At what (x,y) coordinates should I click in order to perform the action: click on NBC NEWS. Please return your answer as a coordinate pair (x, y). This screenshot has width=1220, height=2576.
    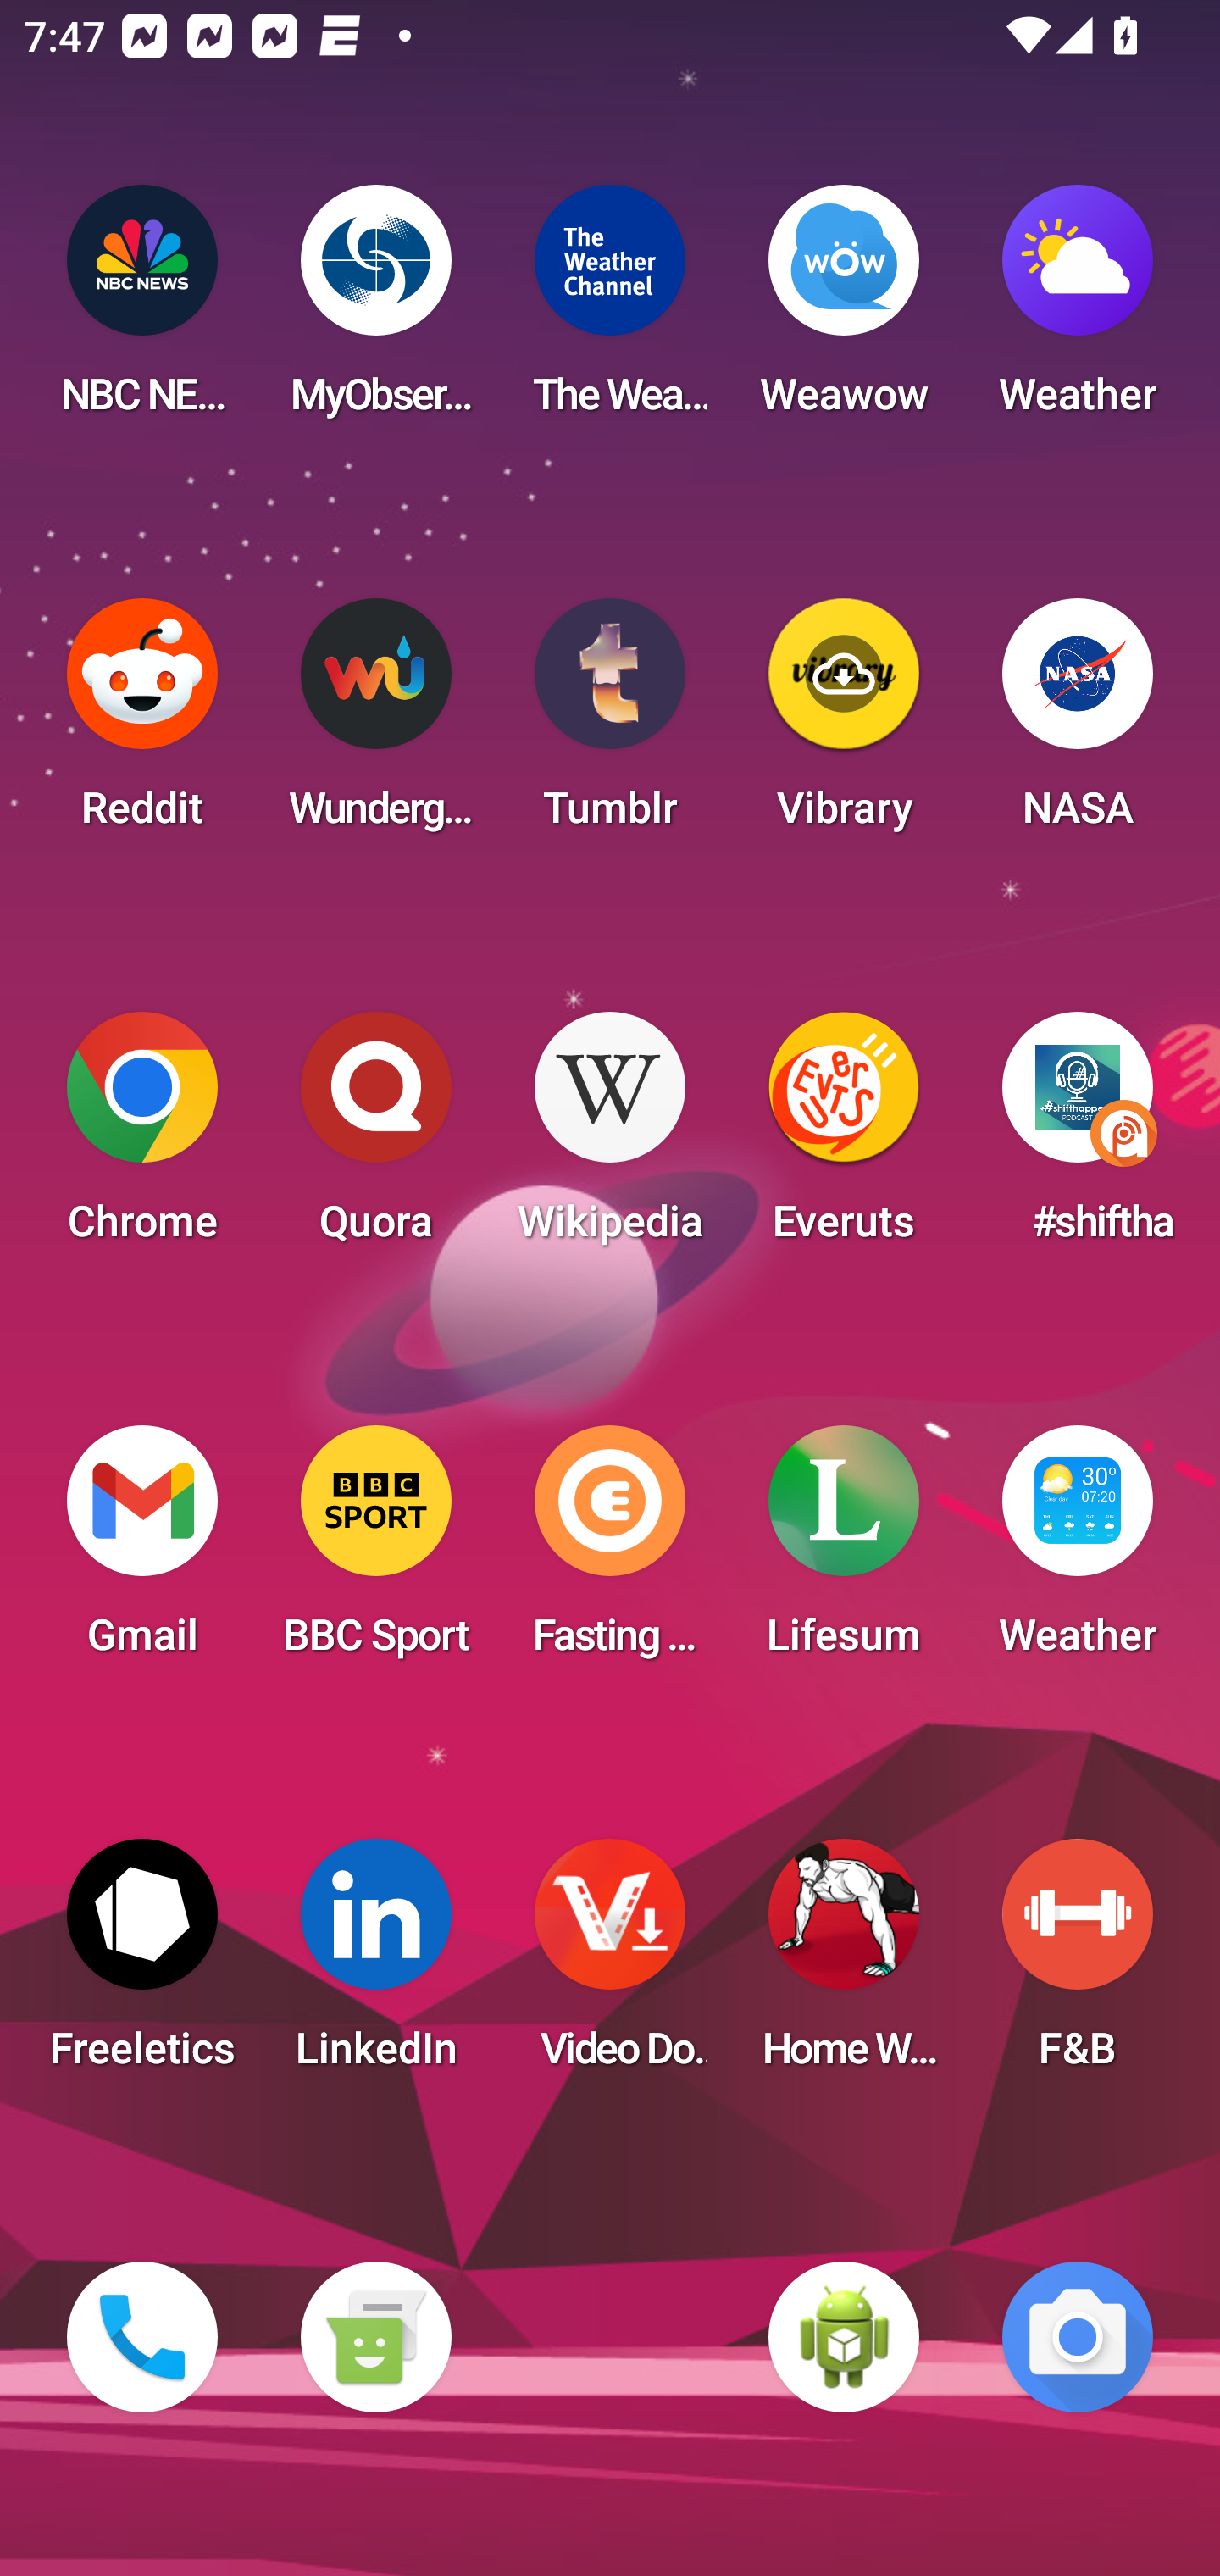
    Looking at the image, I should click on (142, 310).